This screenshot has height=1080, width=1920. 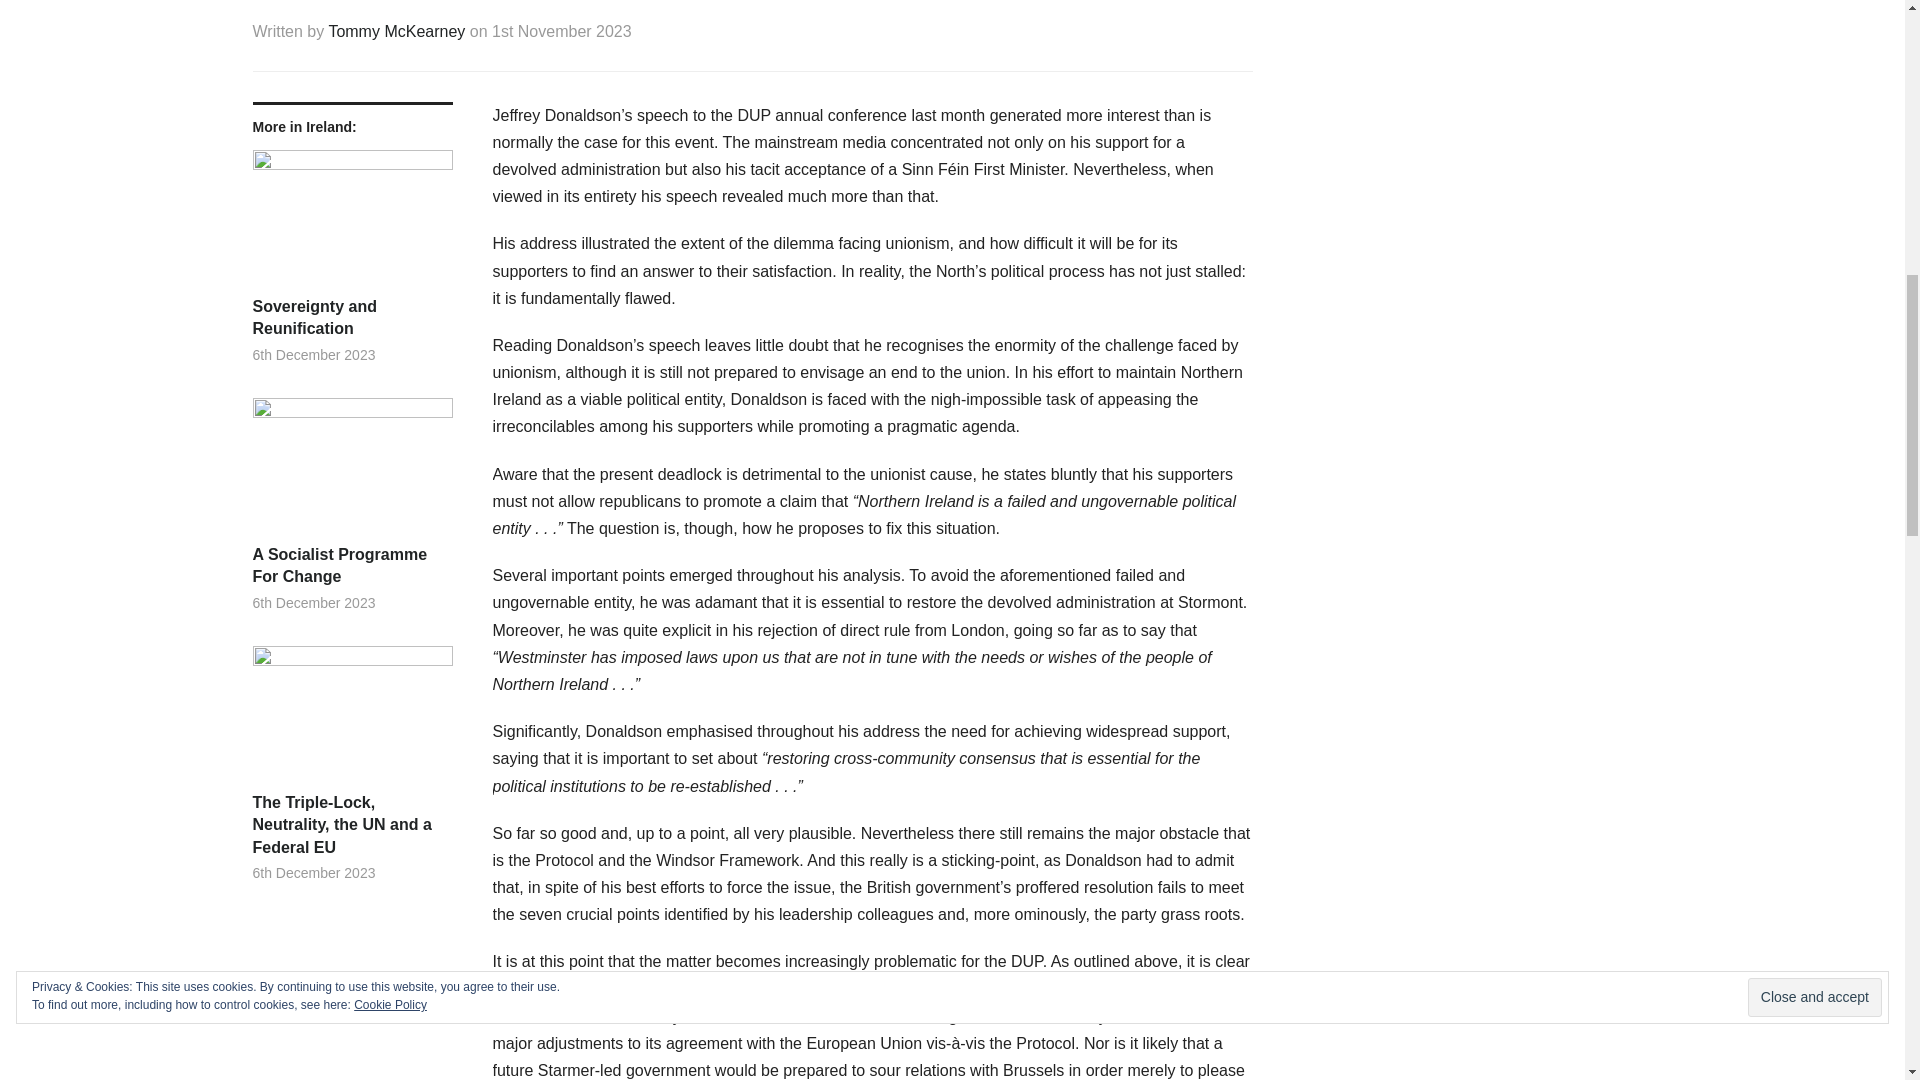 I want to click on Permalink to Sovereignty and Reunification, so click(x=351, y=318).